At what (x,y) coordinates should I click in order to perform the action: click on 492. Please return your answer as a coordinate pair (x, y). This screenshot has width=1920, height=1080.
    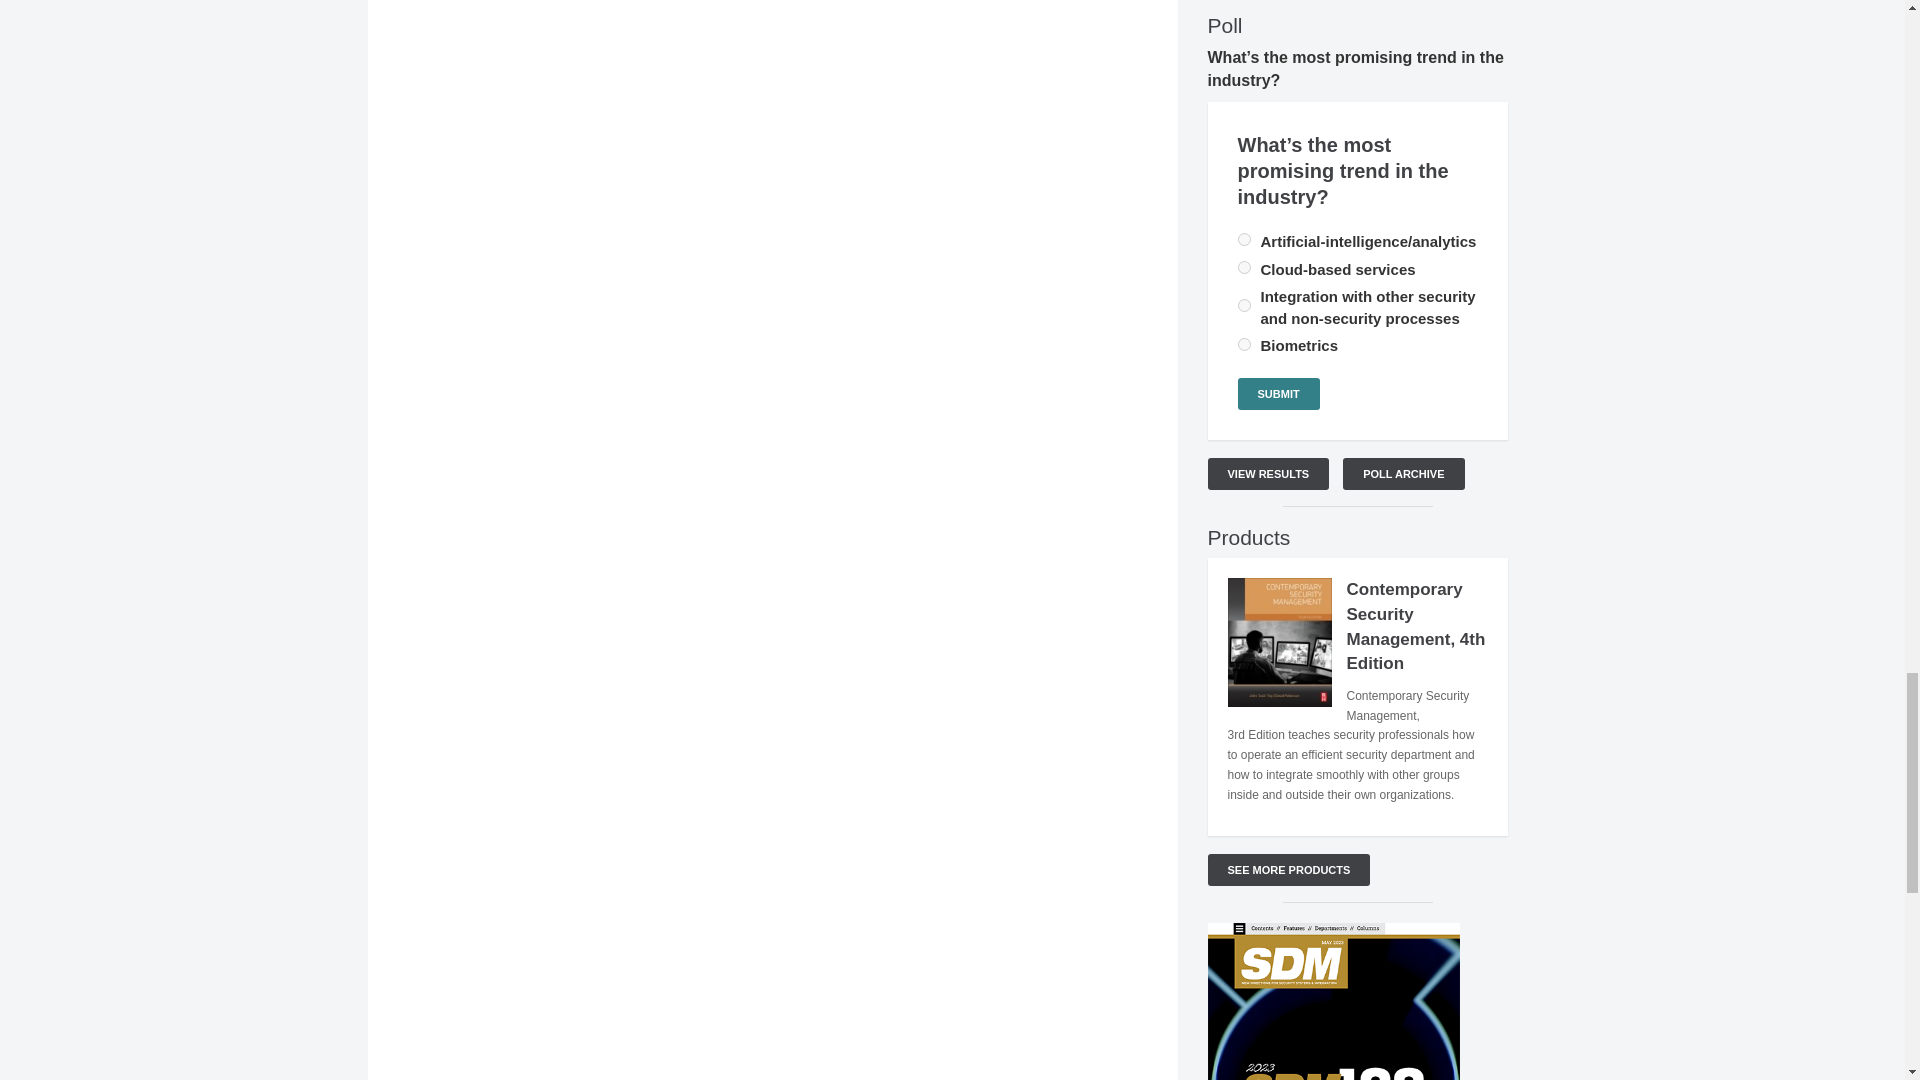
    Looking at the image, I should click on (1244, 344).